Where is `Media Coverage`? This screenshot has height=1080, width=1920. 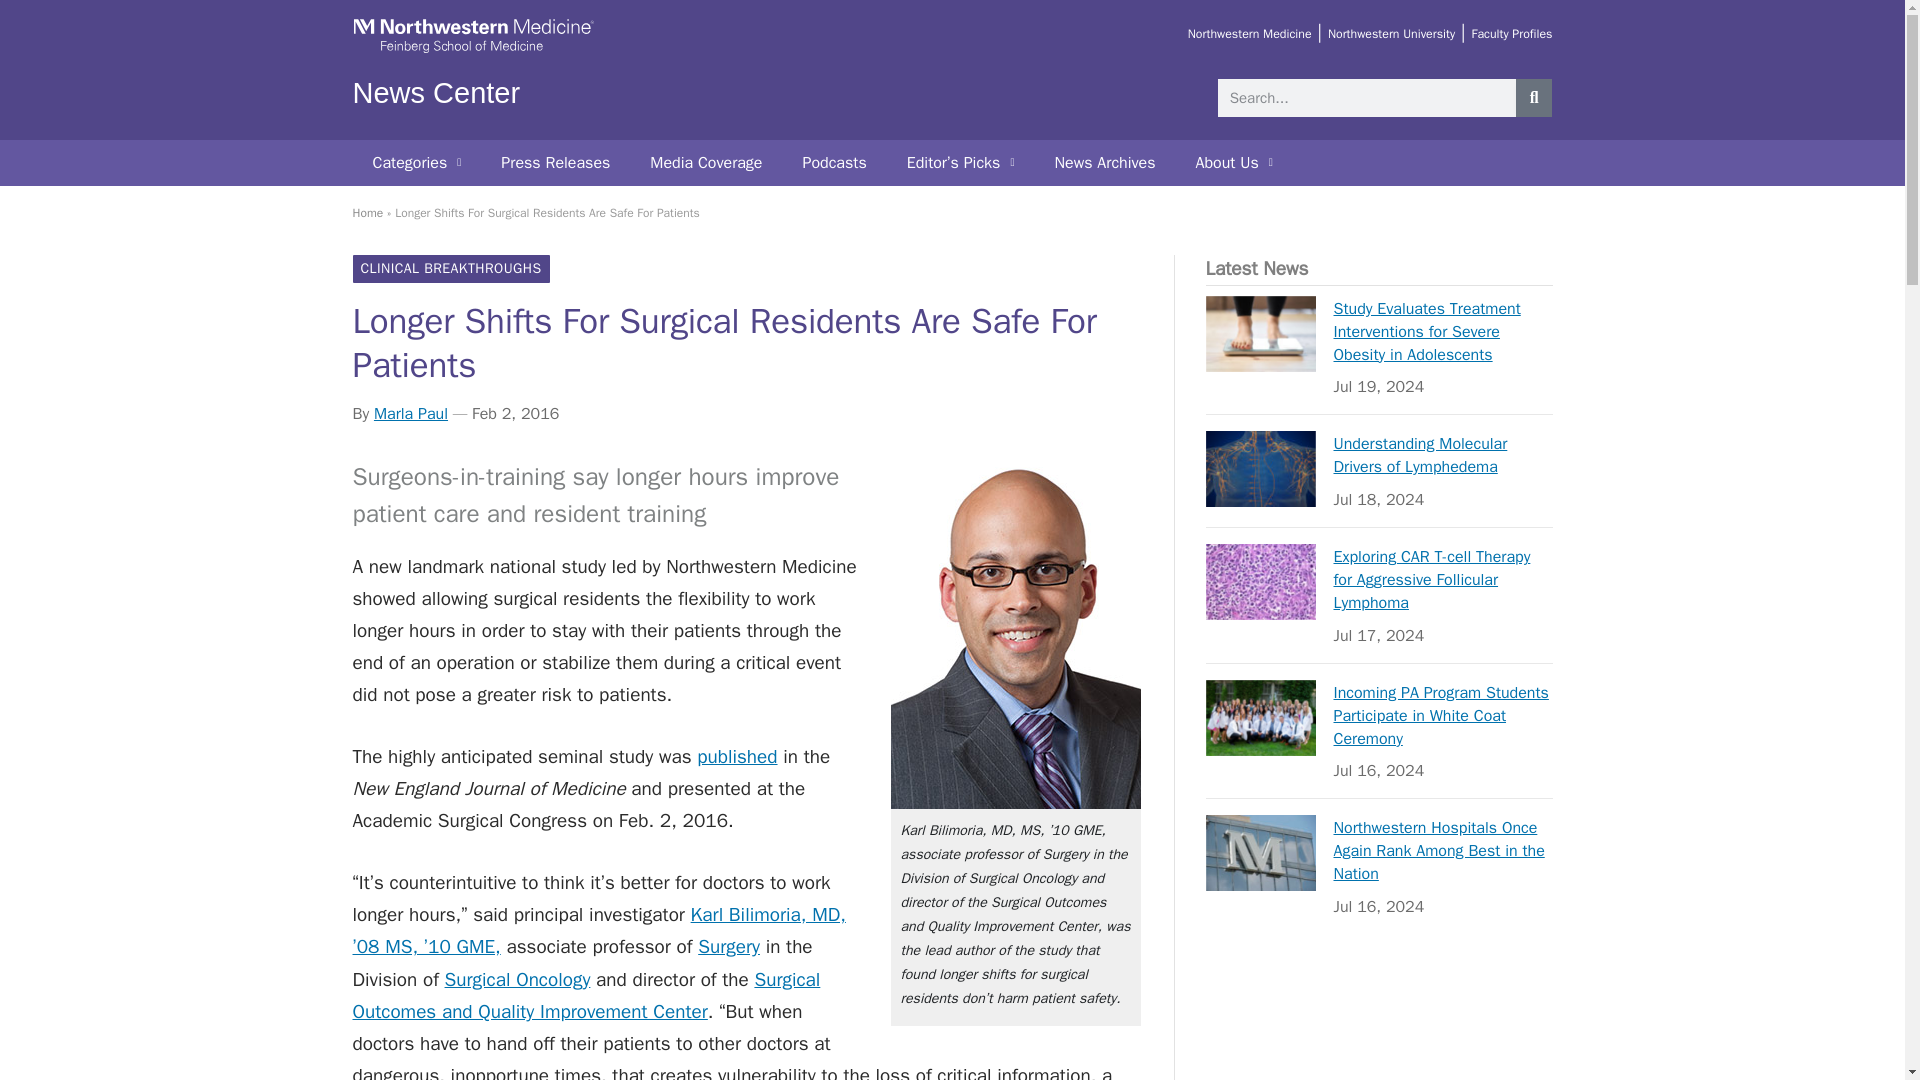
Media Coverage is located at coordinates (705, 162).